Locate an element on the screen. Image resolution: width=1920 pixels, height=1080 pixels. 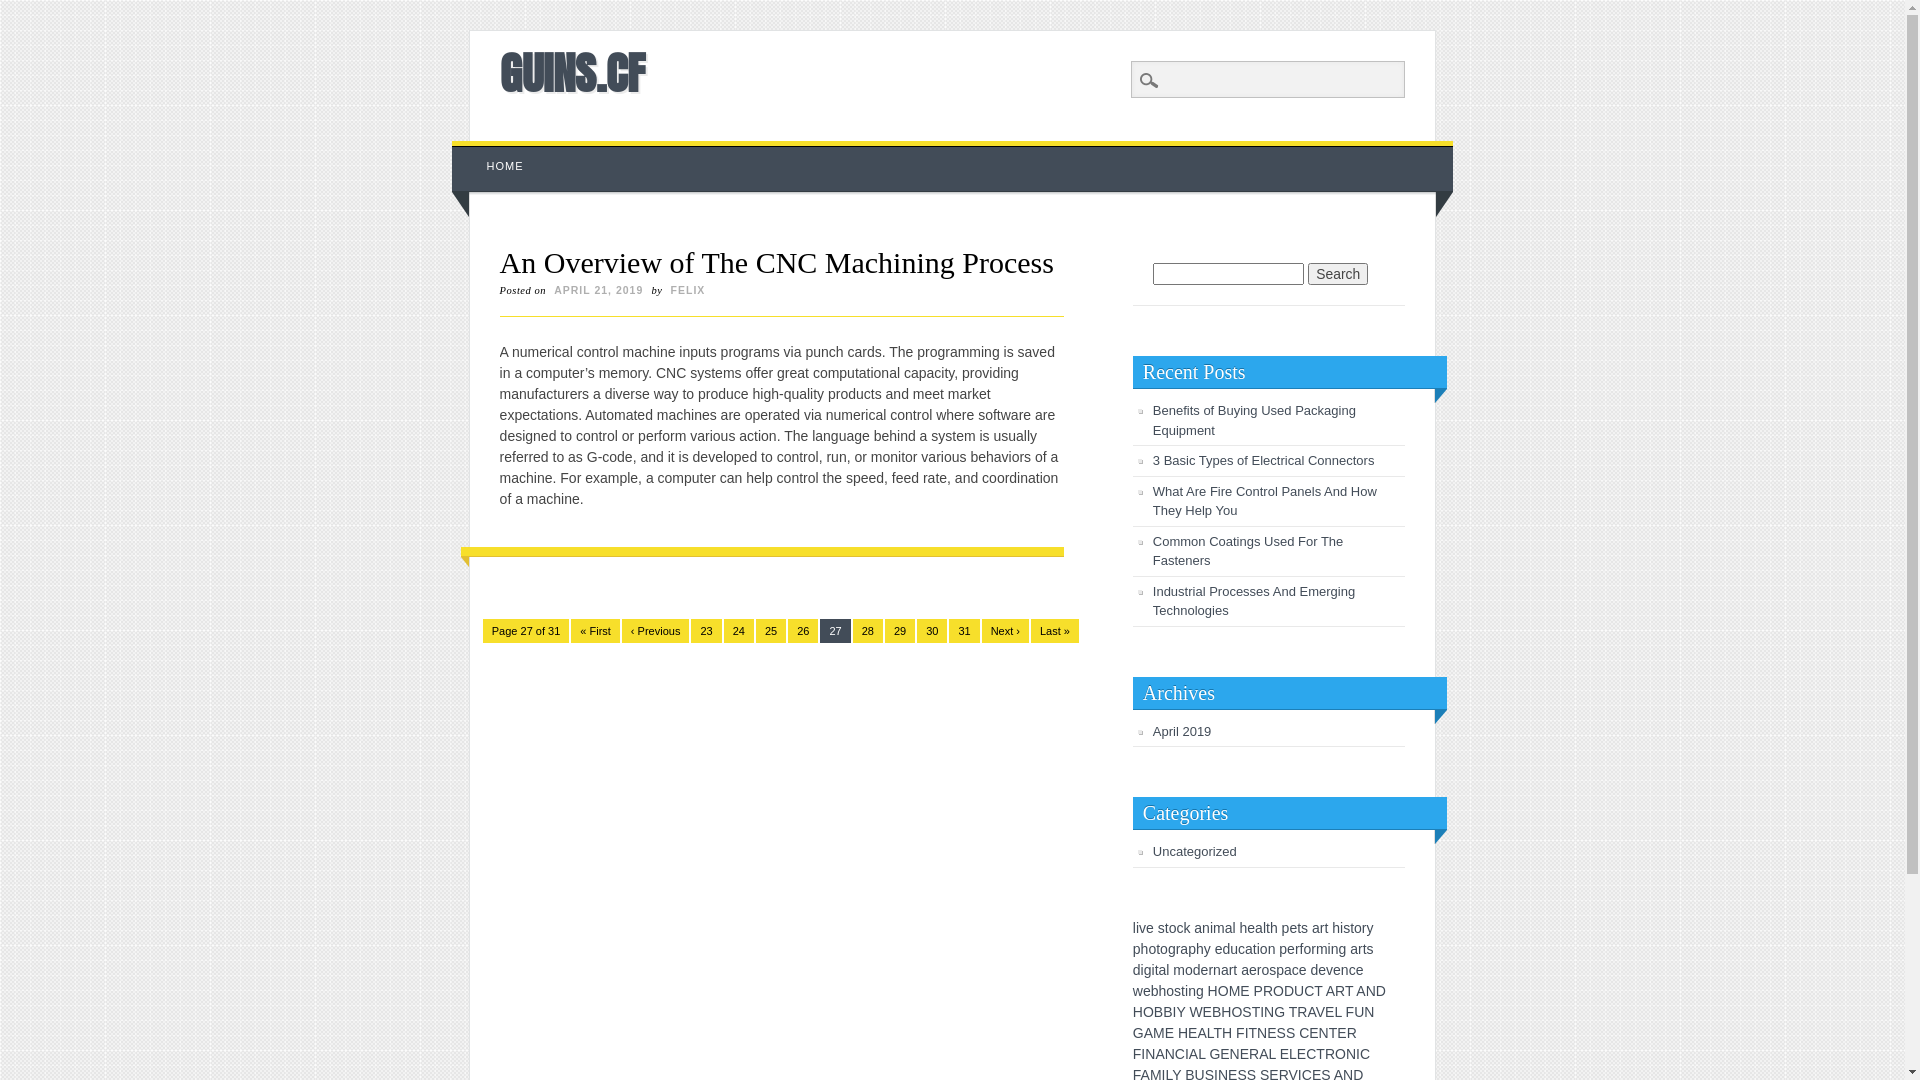
t is located at coordinates (1299, 928).